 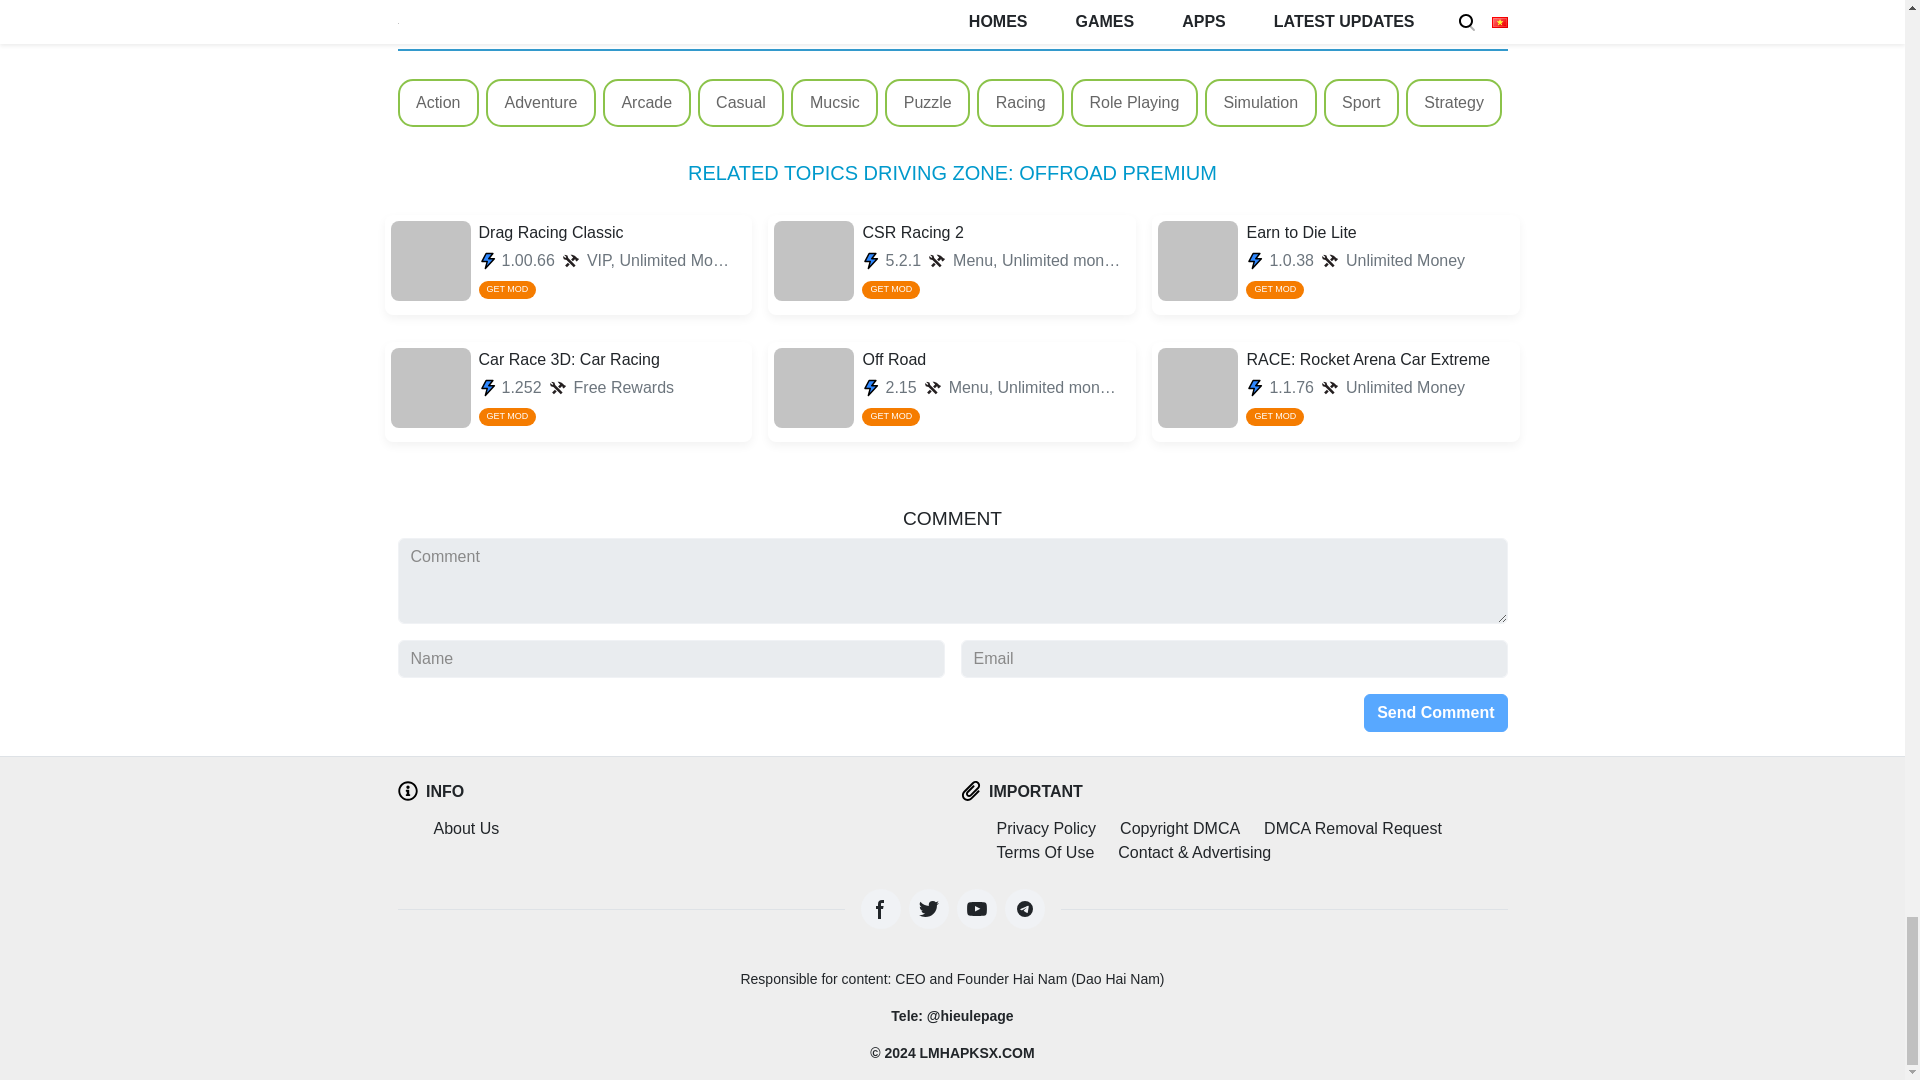 I want to click on Simulation, so click(x=1260, y=102).